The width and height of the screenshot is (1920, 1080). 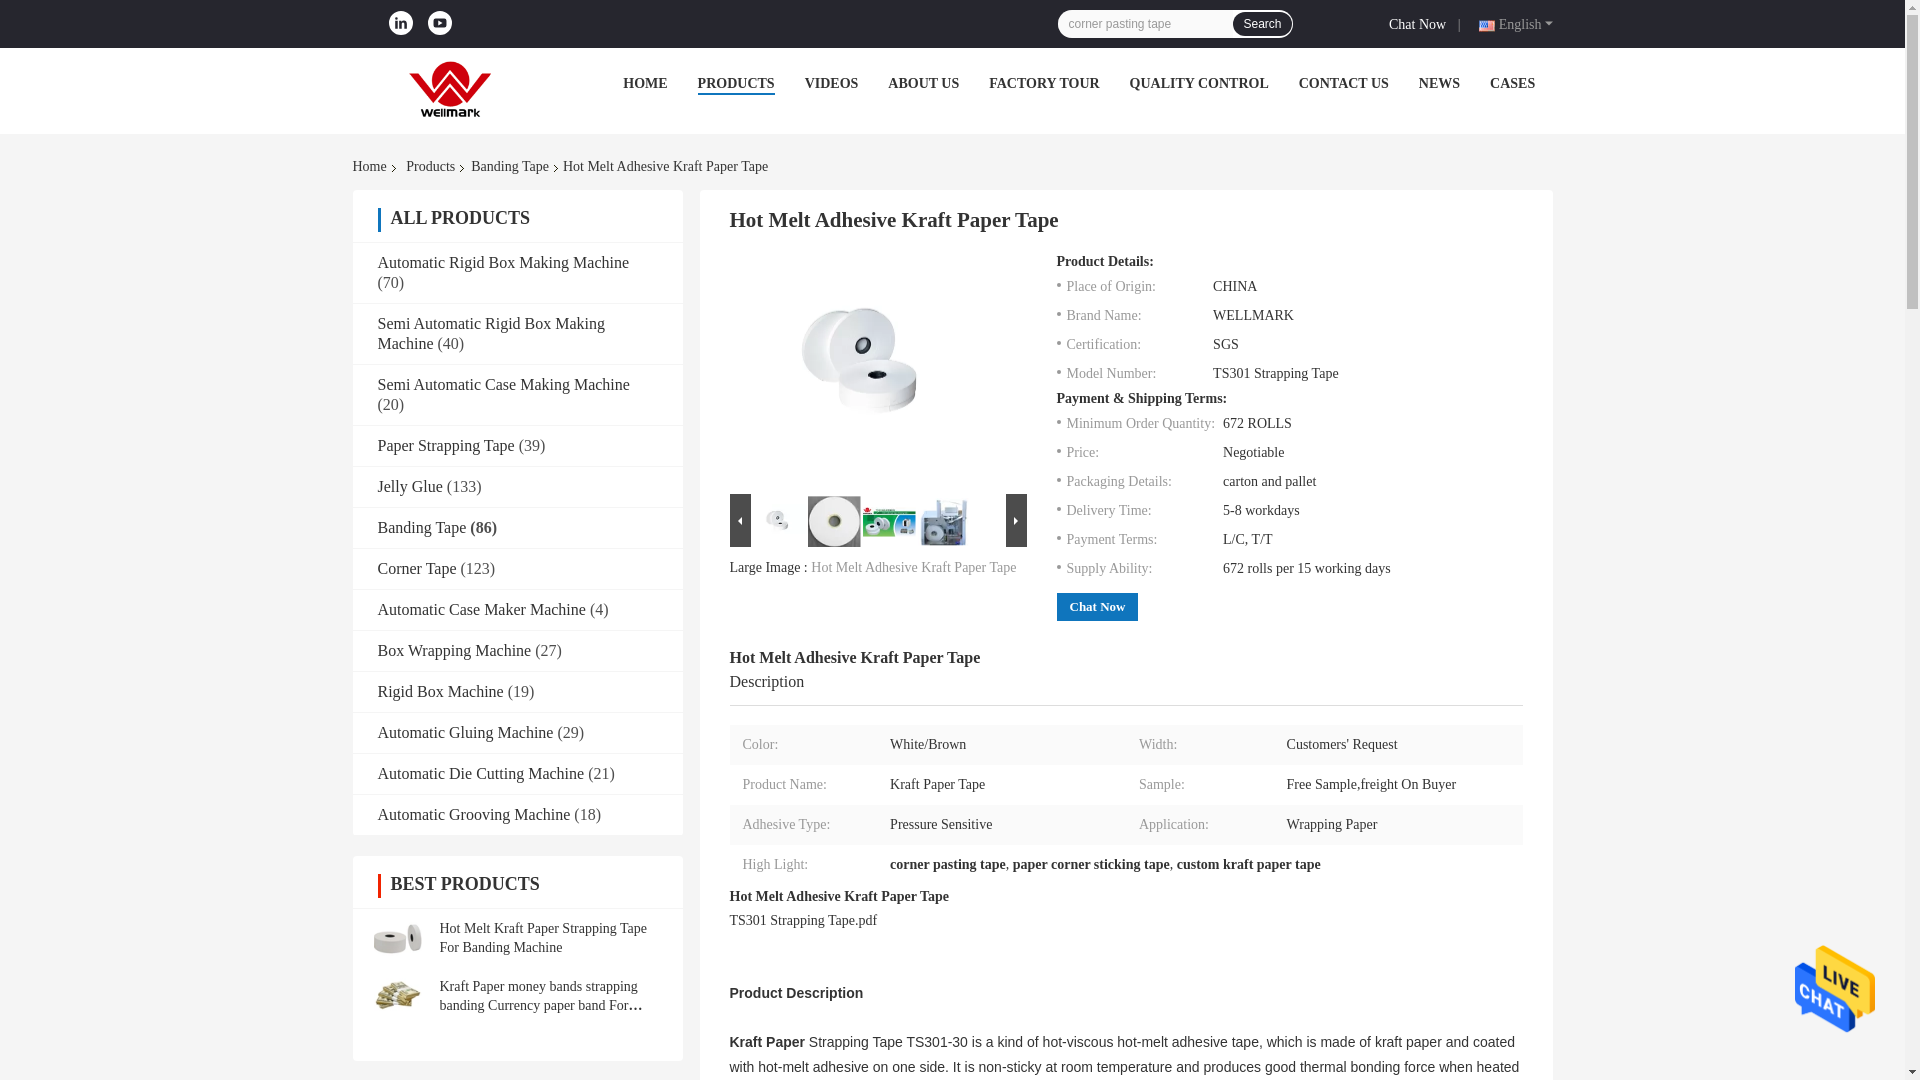 What do you see at coordinates (922, 82) in the screenshot?
I see `ABOUT US` at bounding box center [922, 82].